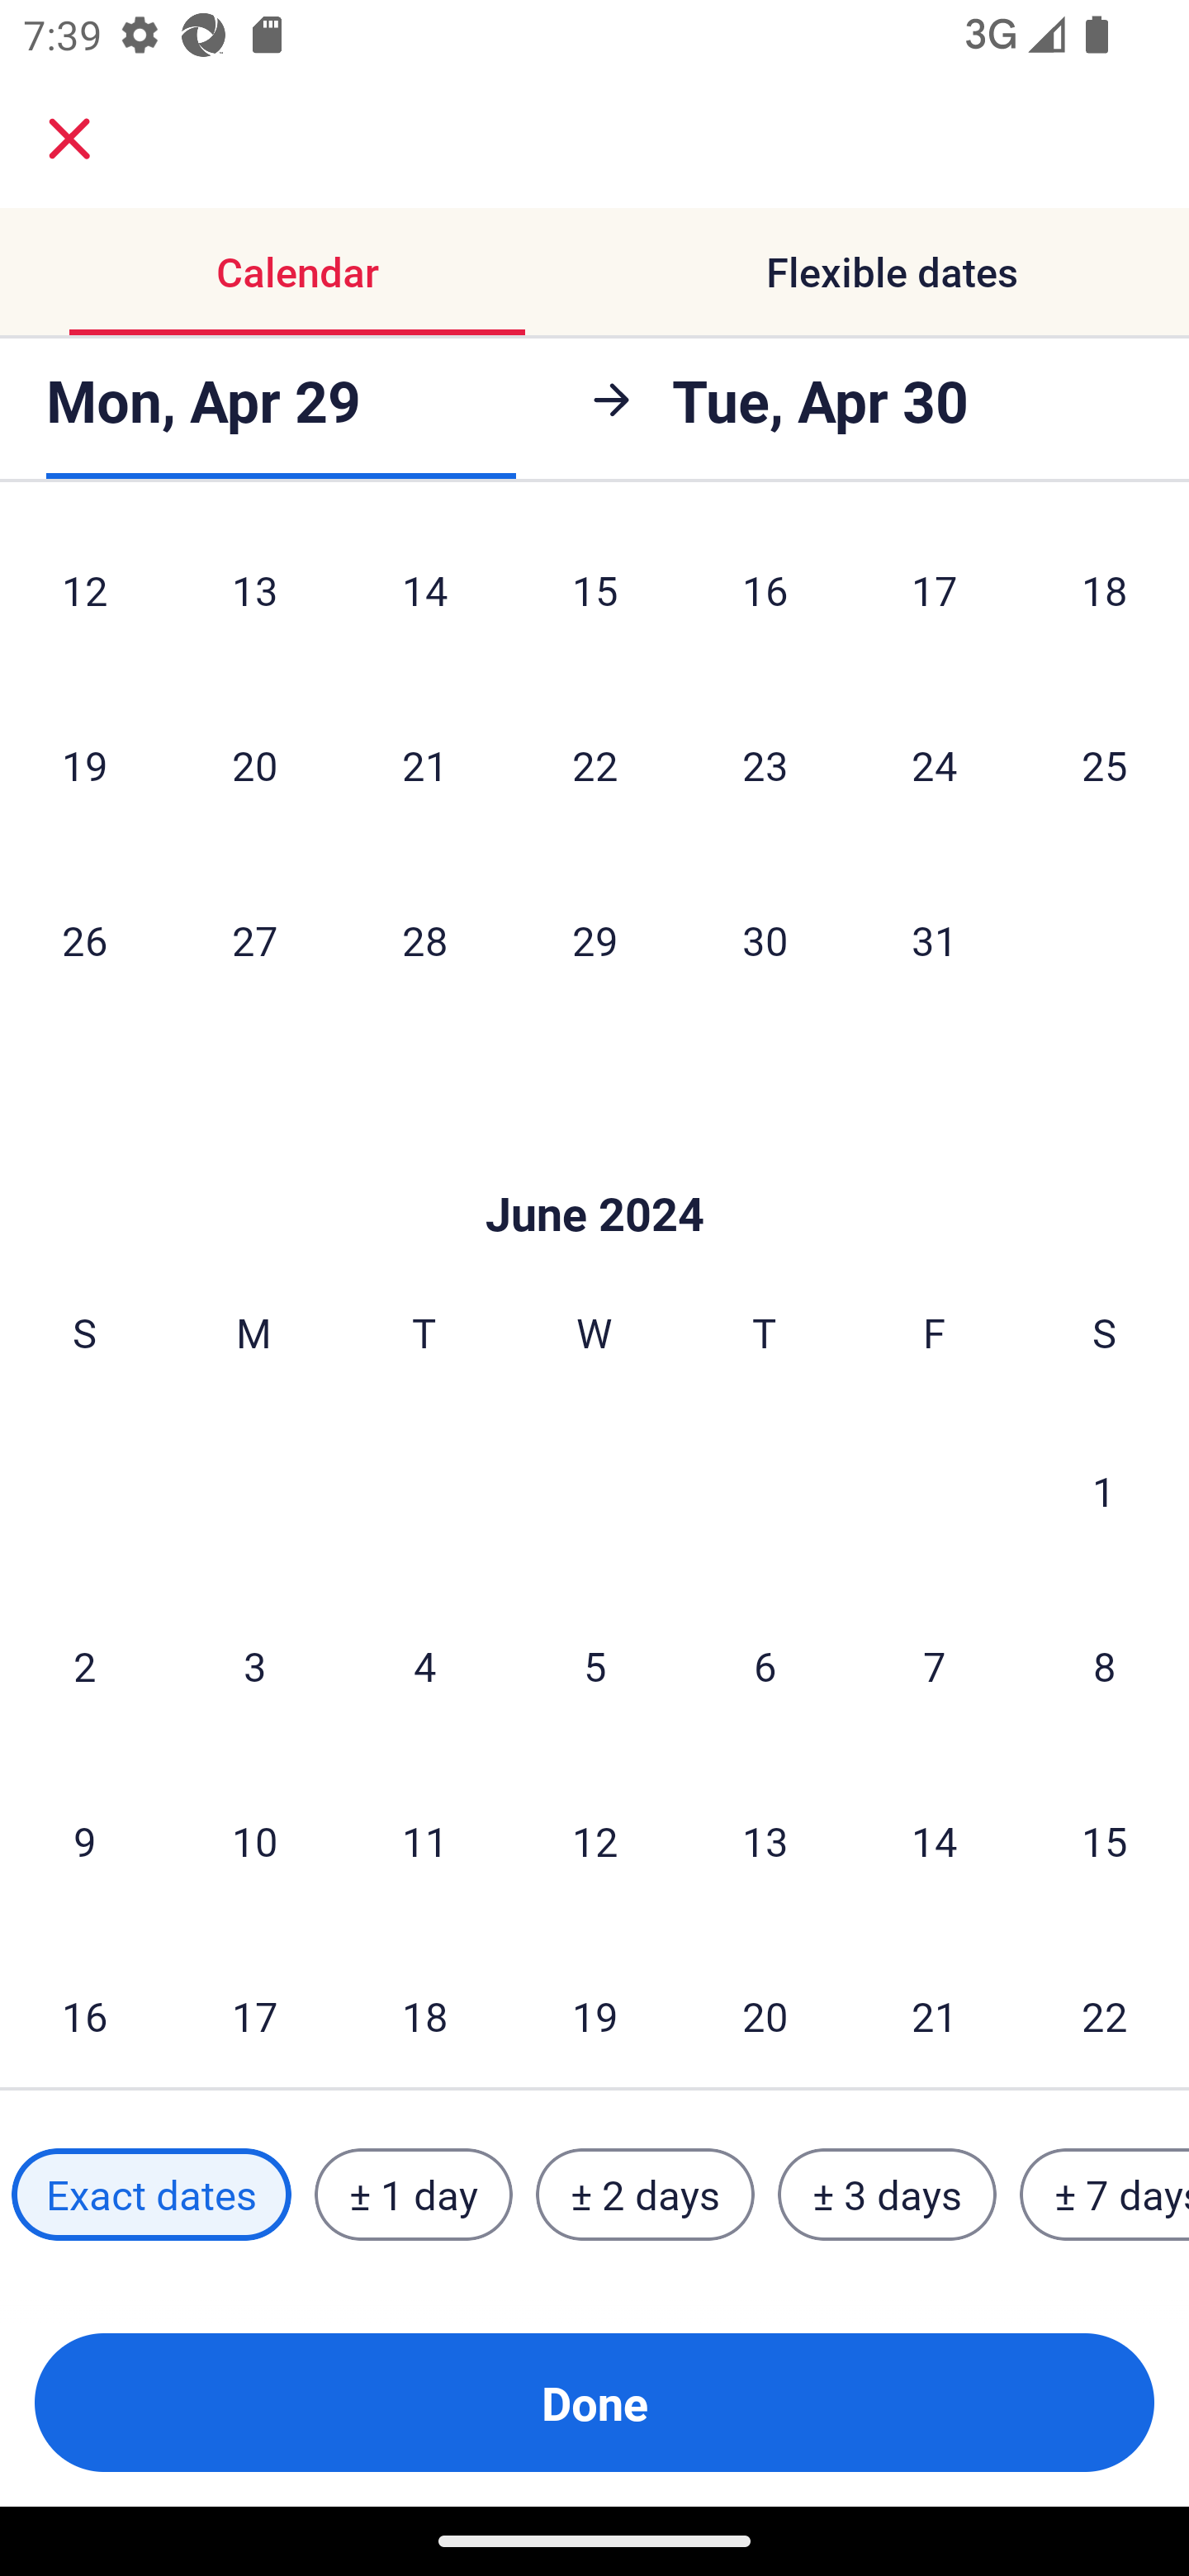 This screenshot has height=2576, width=1189. Describe the element at coordinates (84, 1664) in the screenshot. I see `2 Sunday, June 2, 2024` at that location.